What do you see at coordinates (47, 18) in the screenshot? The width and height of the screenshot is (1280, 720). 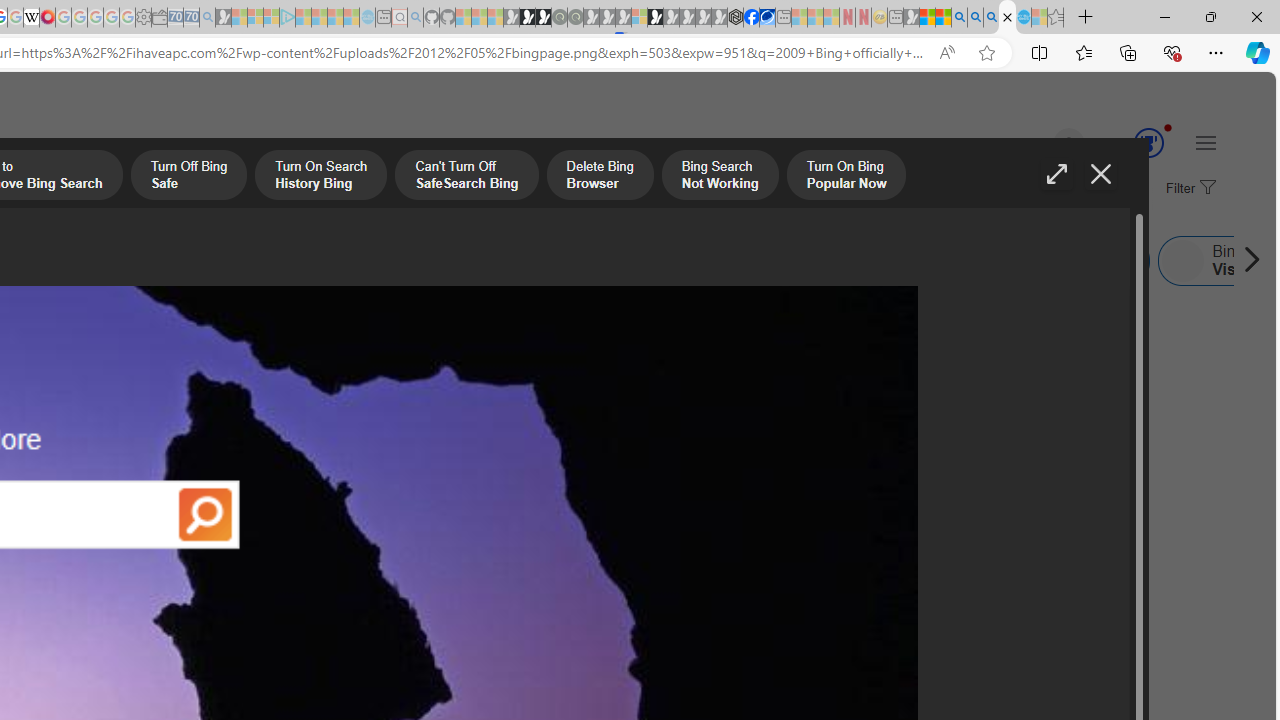 I see `MediaWiki` at bounding box center [47, 18].